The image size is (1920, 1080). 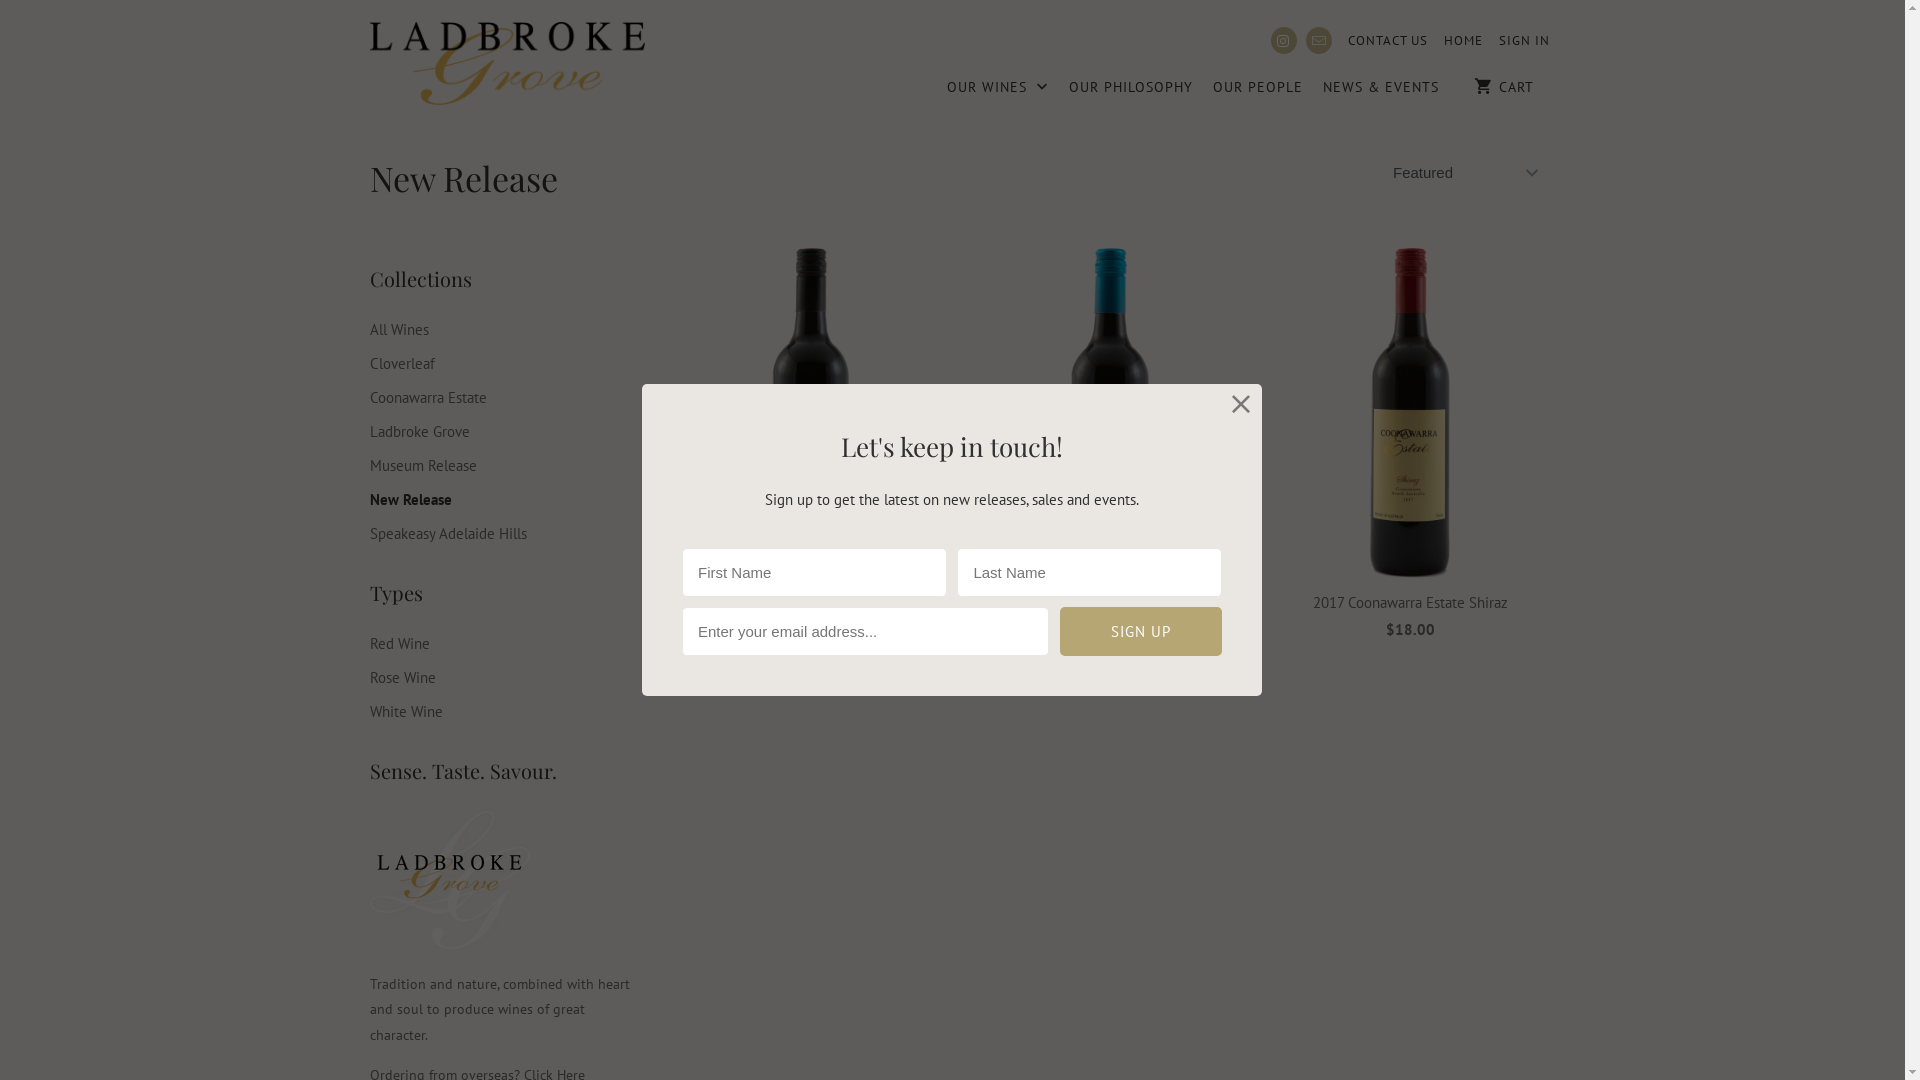 I want to click on SIGN IN, so click(x=1524, y=41).